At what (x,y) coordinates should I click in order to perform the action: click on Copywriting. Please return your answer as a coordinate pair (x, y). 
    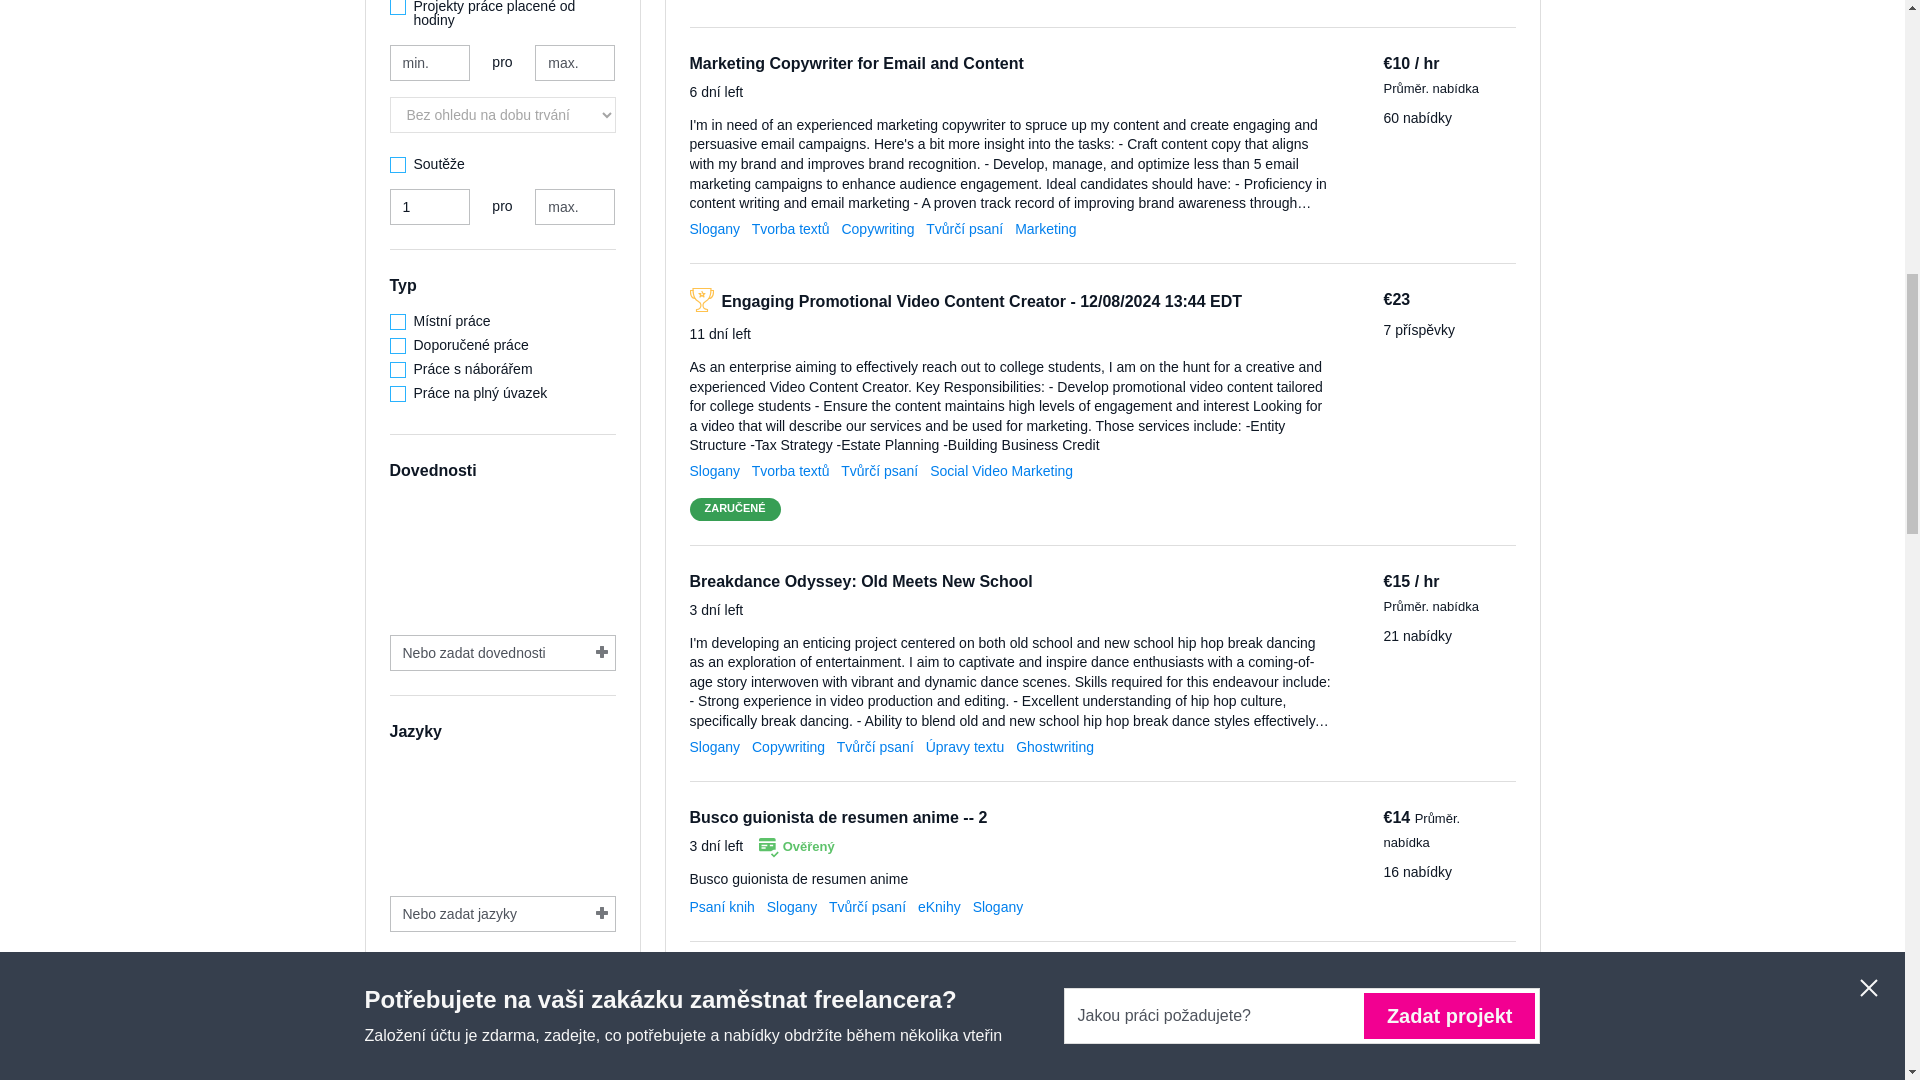
    Looking at the image, I should click on (876, 228).